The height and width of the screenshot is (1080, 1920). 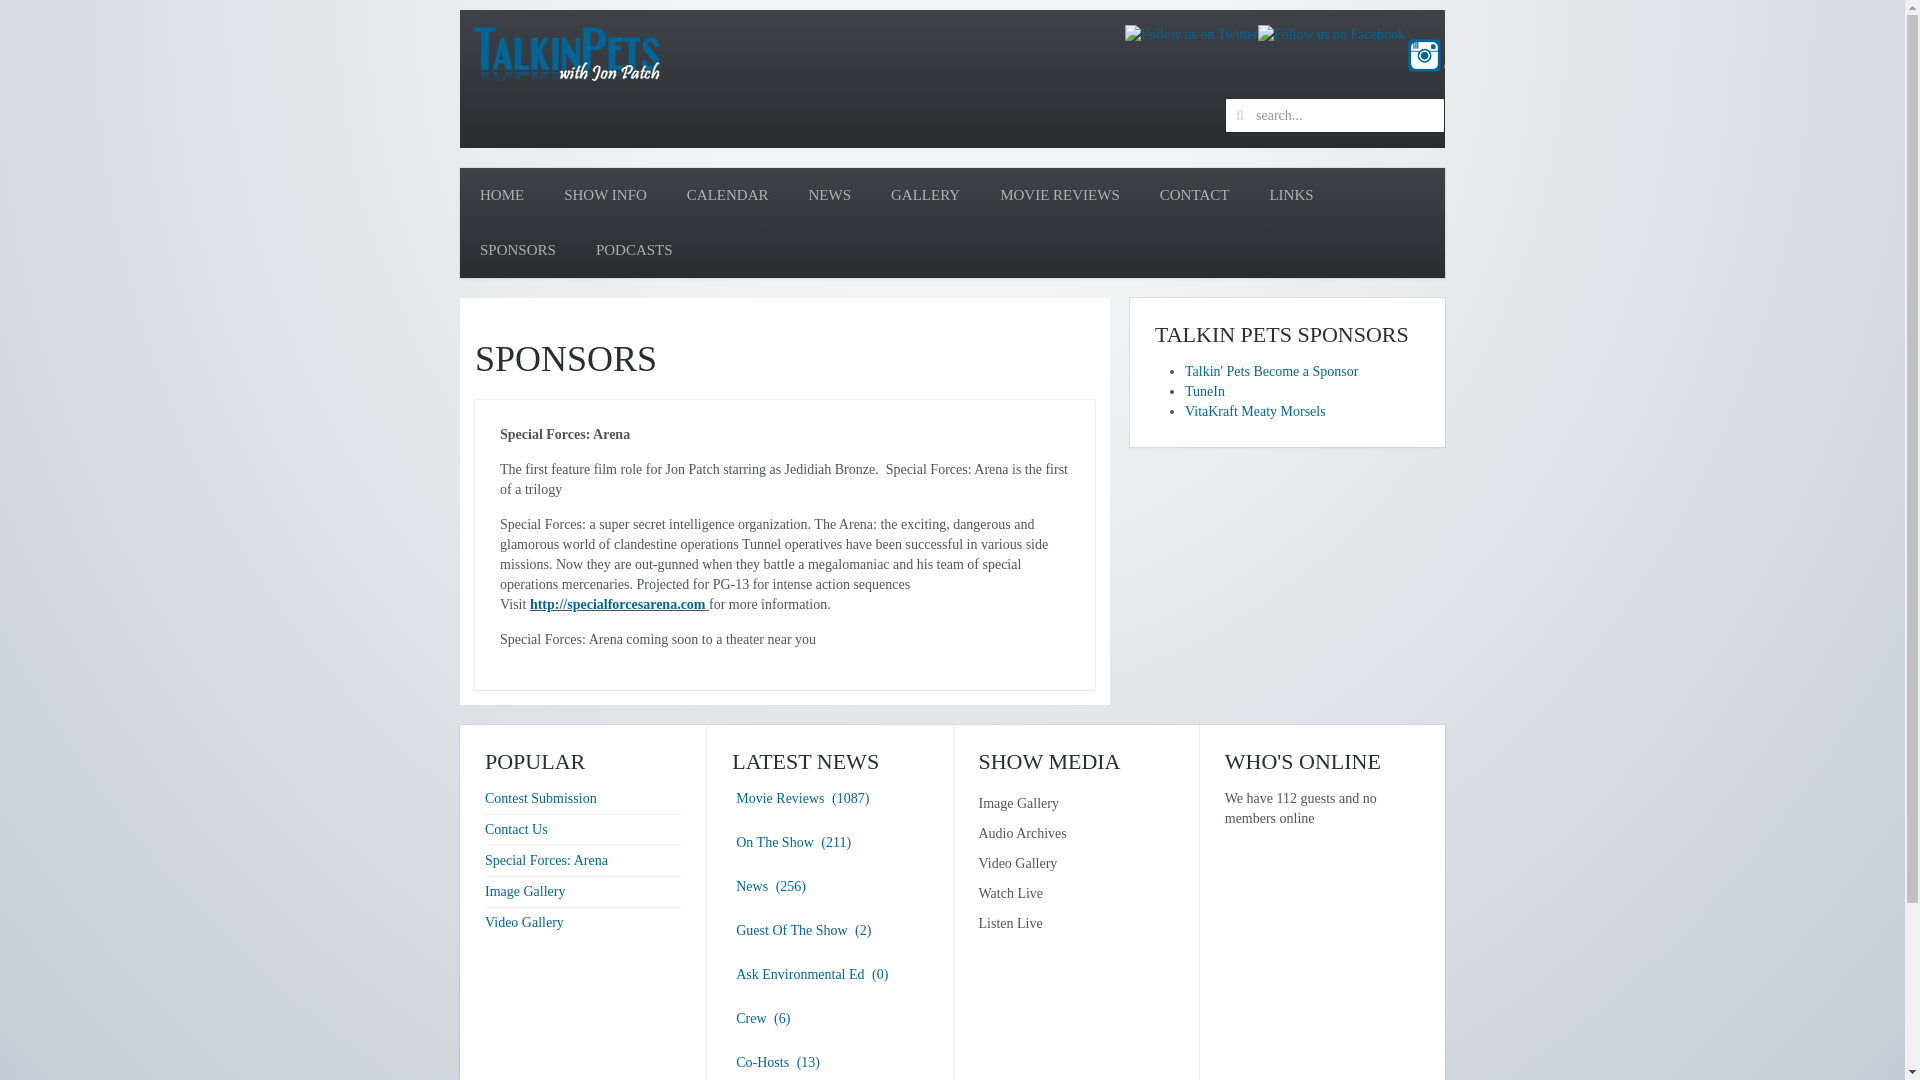 I want to click on SPONSORS, so click(x=518, y=250).